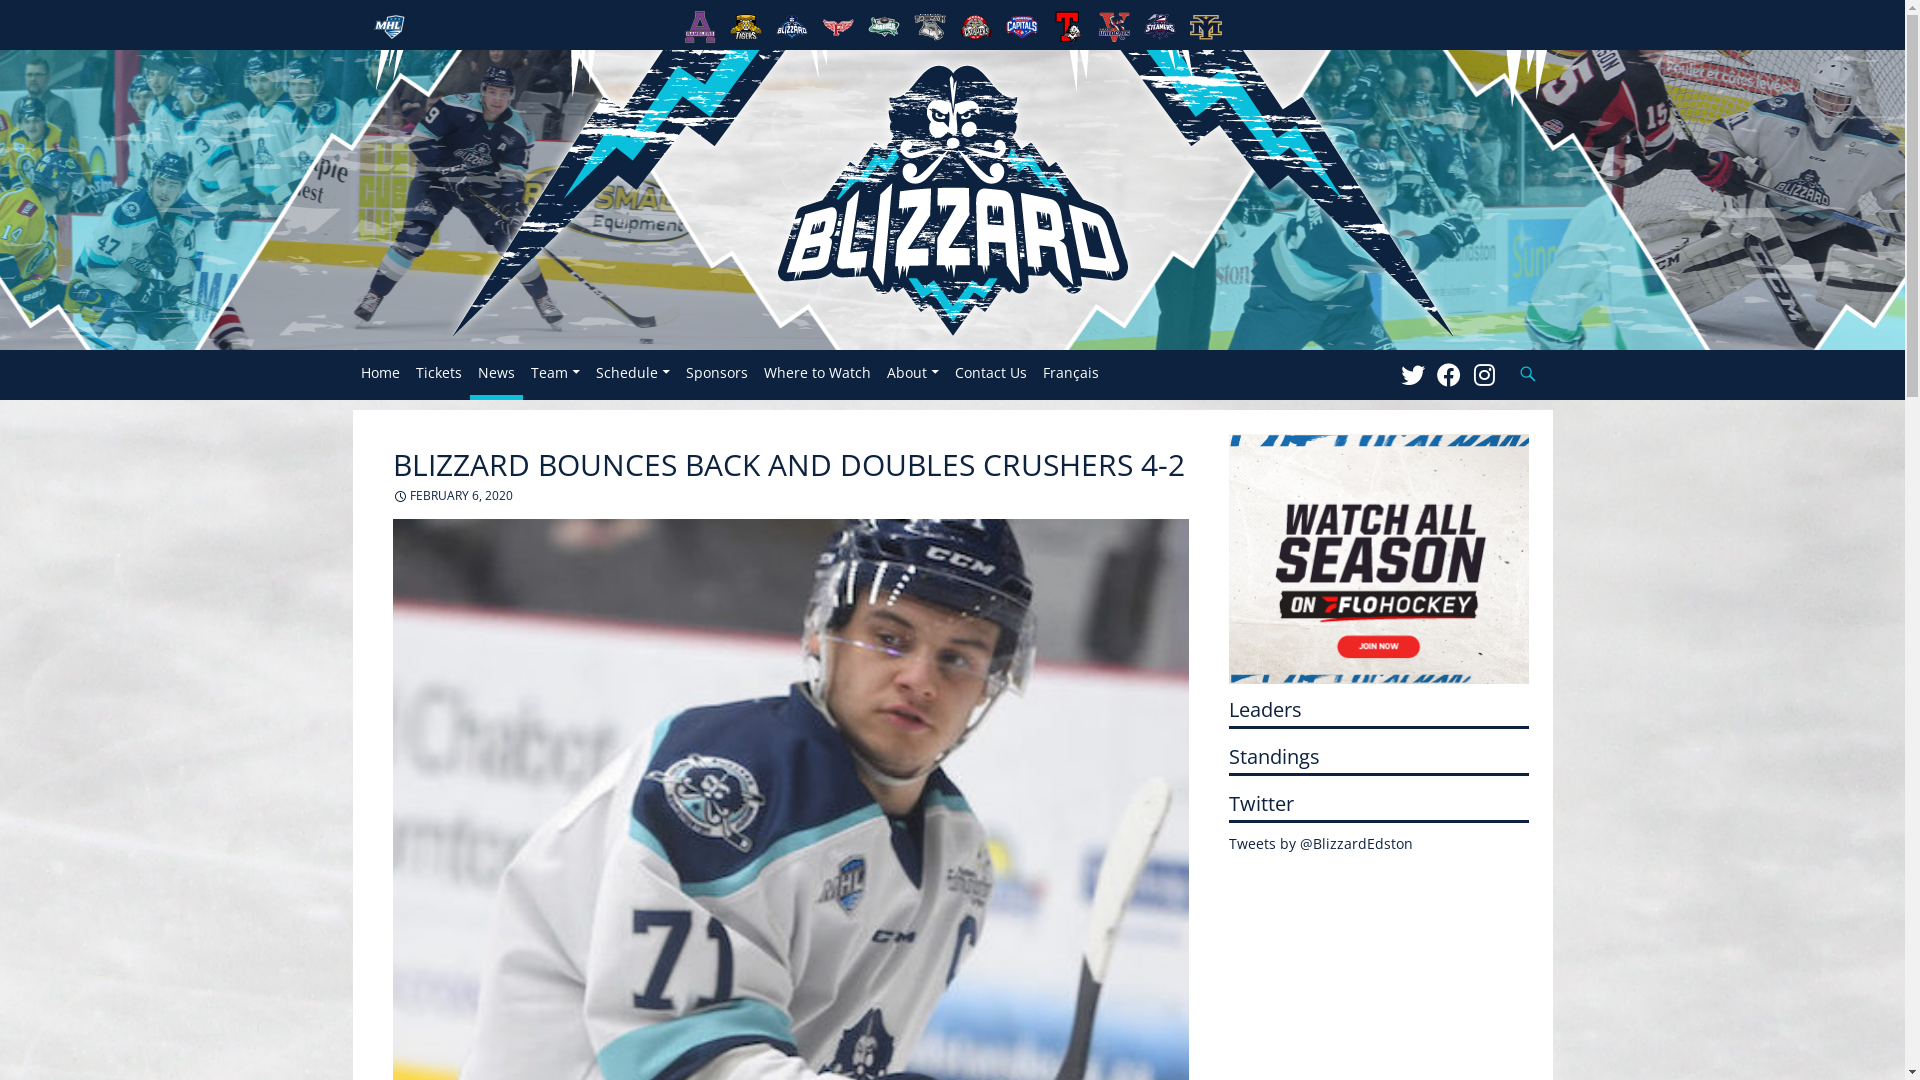  Describe the element at coordinates (717, 372) in the screenshot. I see `Sponsors` at that location.